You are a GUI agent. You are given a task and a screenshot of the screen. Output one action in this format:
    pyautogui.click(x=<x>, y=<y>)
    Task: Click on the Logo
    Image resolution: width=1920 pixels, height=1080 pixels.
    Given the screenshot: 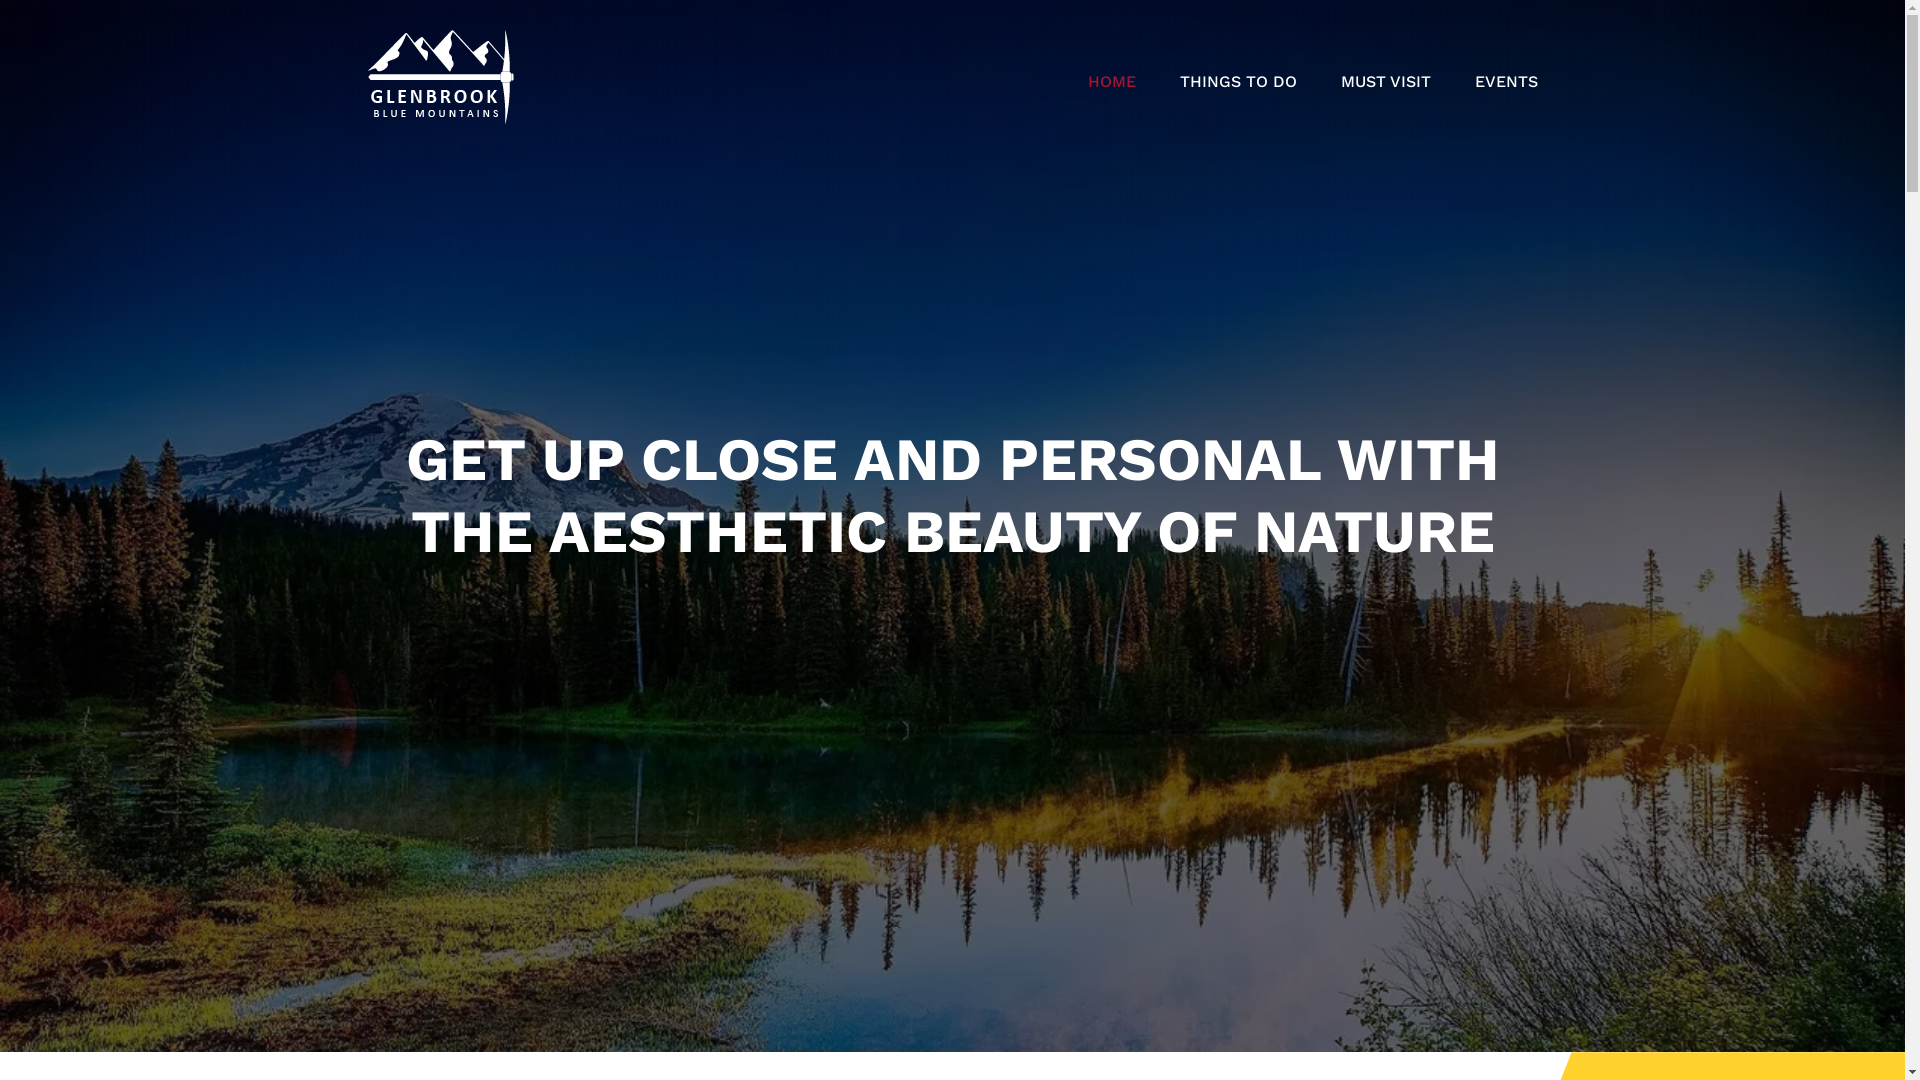 What is the action you would take?
    pyautogui.click(x=448, y=77)
    